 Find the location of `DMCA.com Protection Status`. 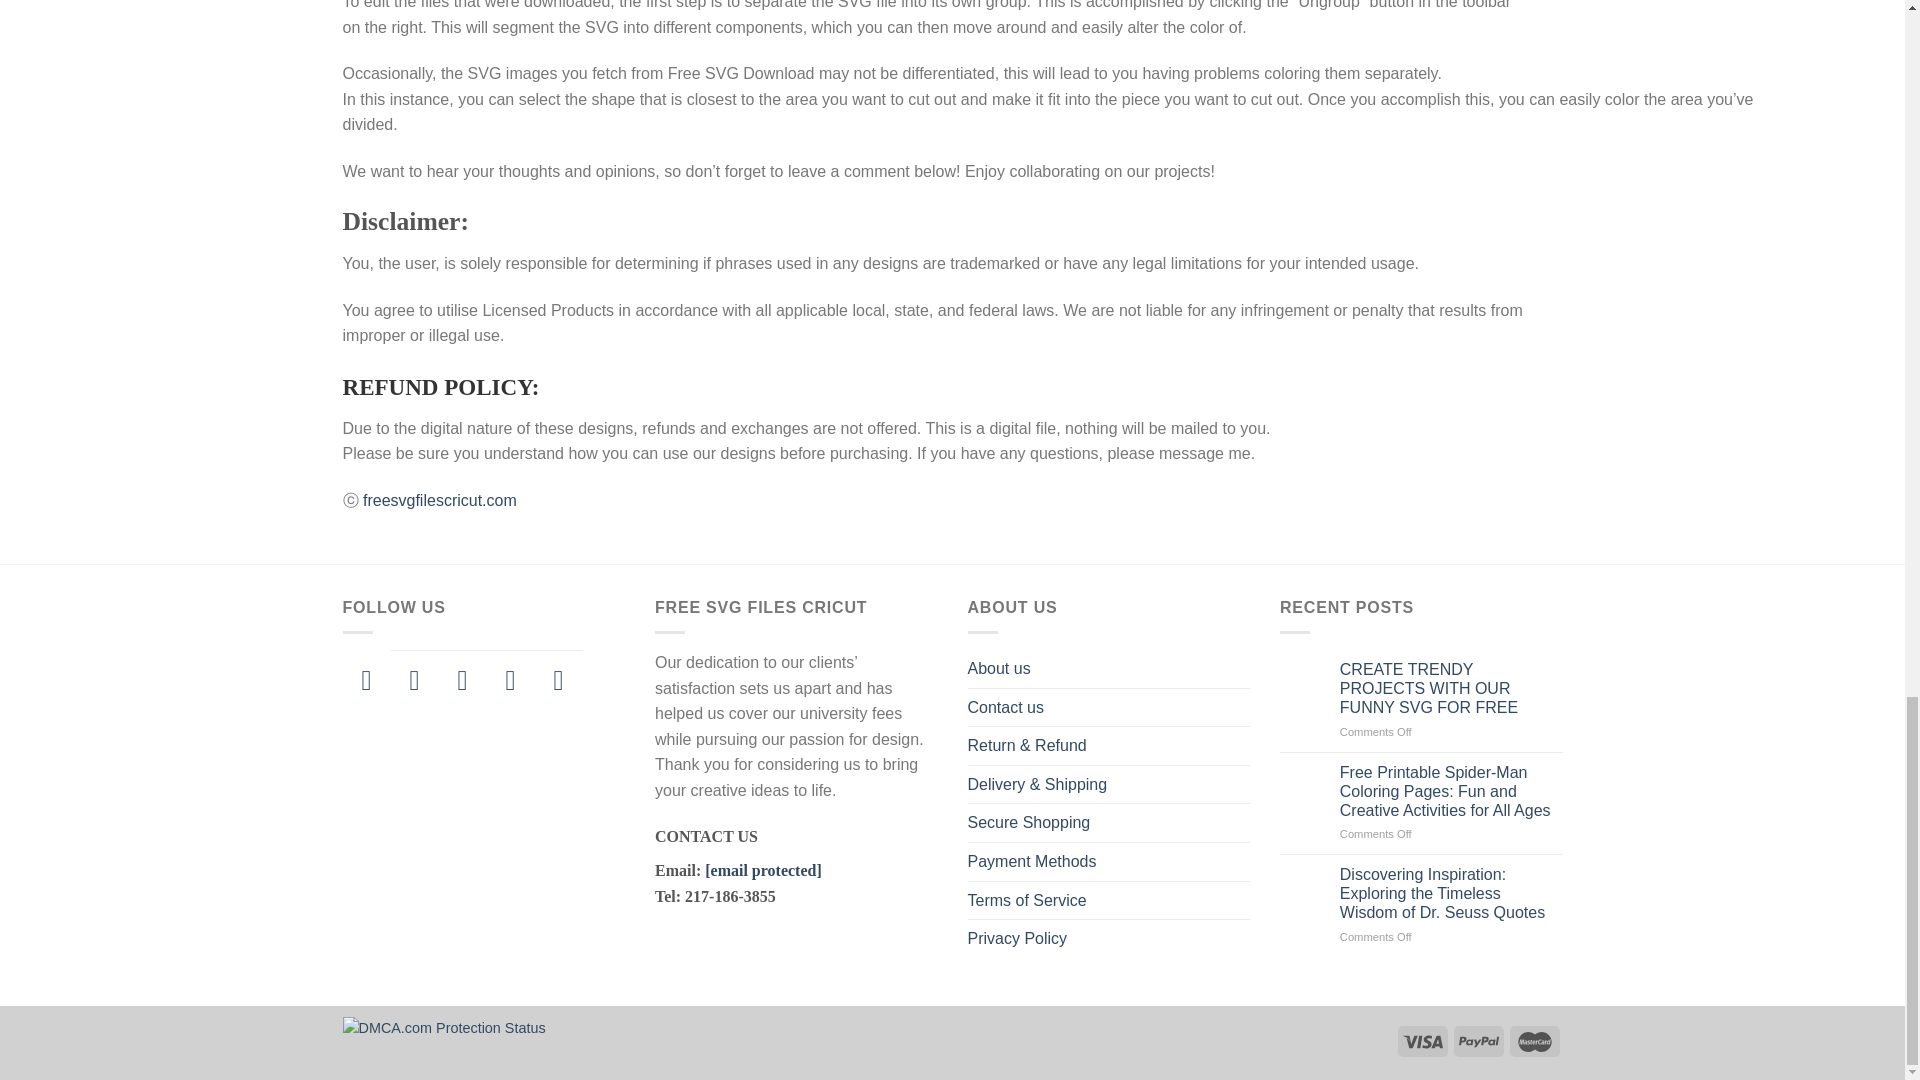

DMCA.com Protection Status is located at coordinates (443, 1026).